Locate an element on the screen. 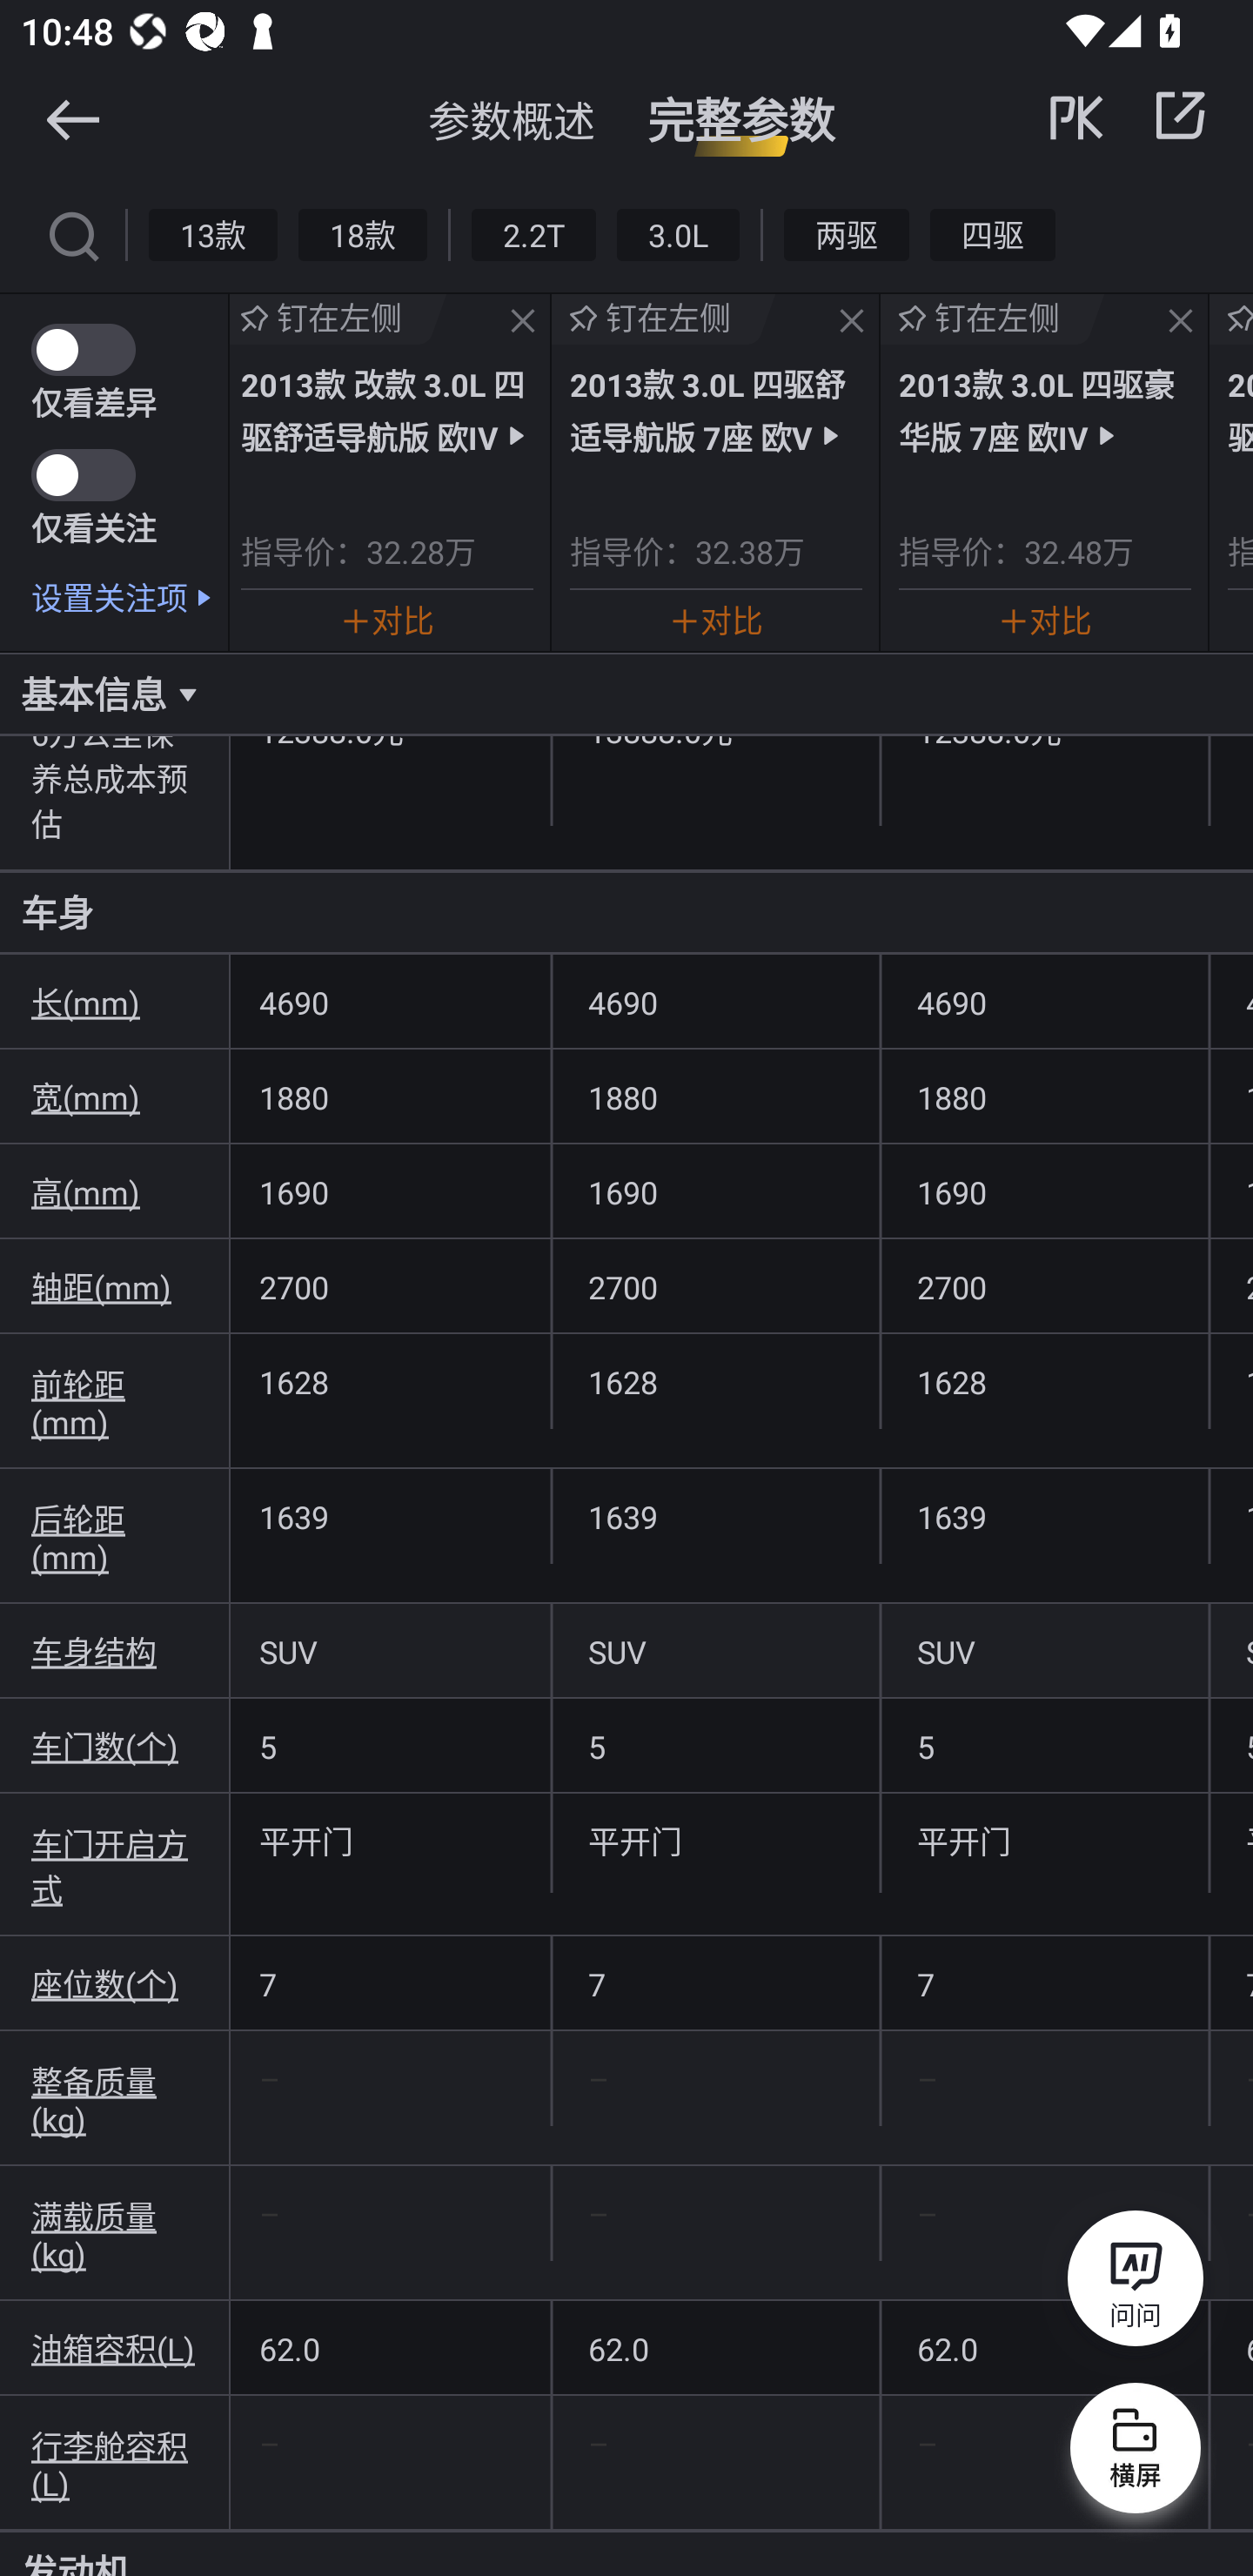 This screenshot has height=2576, width=1253. 4690 is located at coordinates (390, 1002).